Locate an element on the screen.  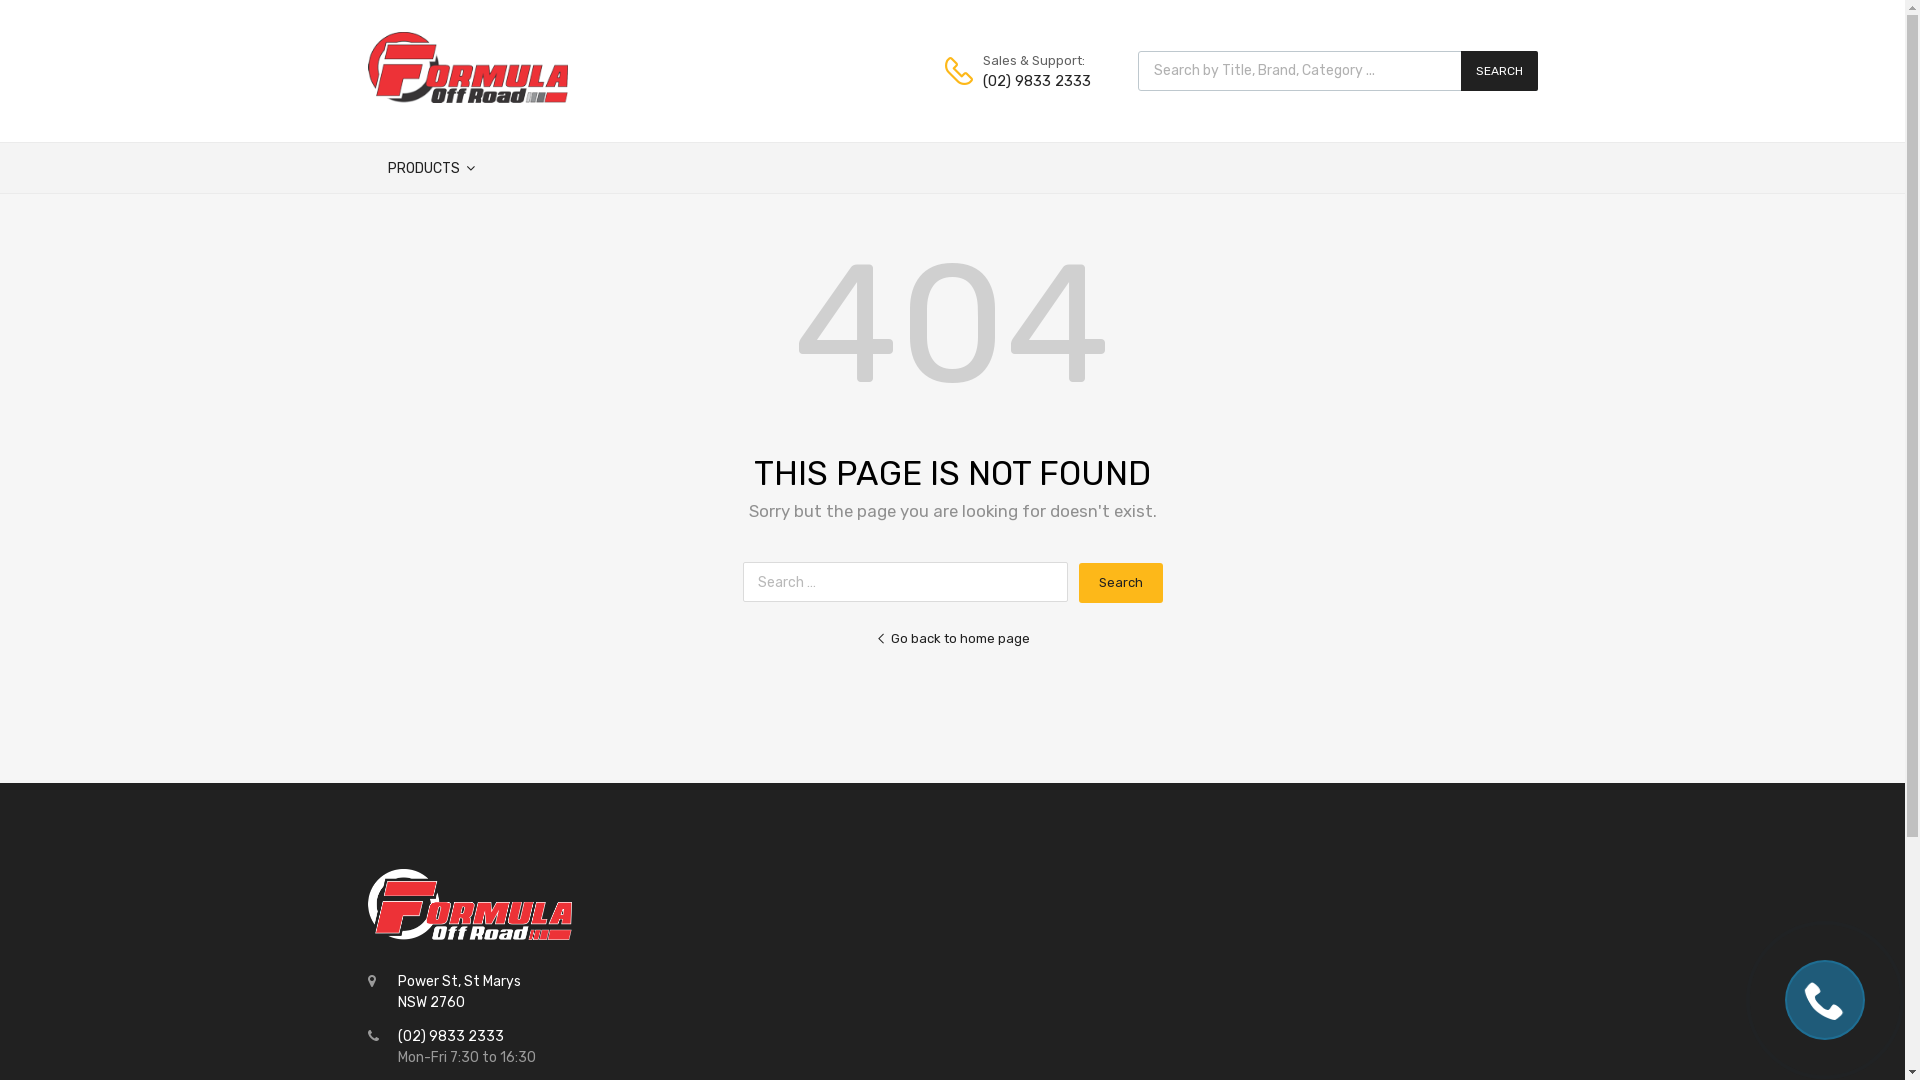
(02) 9833 2333 is located at coordinates (1031, 82).